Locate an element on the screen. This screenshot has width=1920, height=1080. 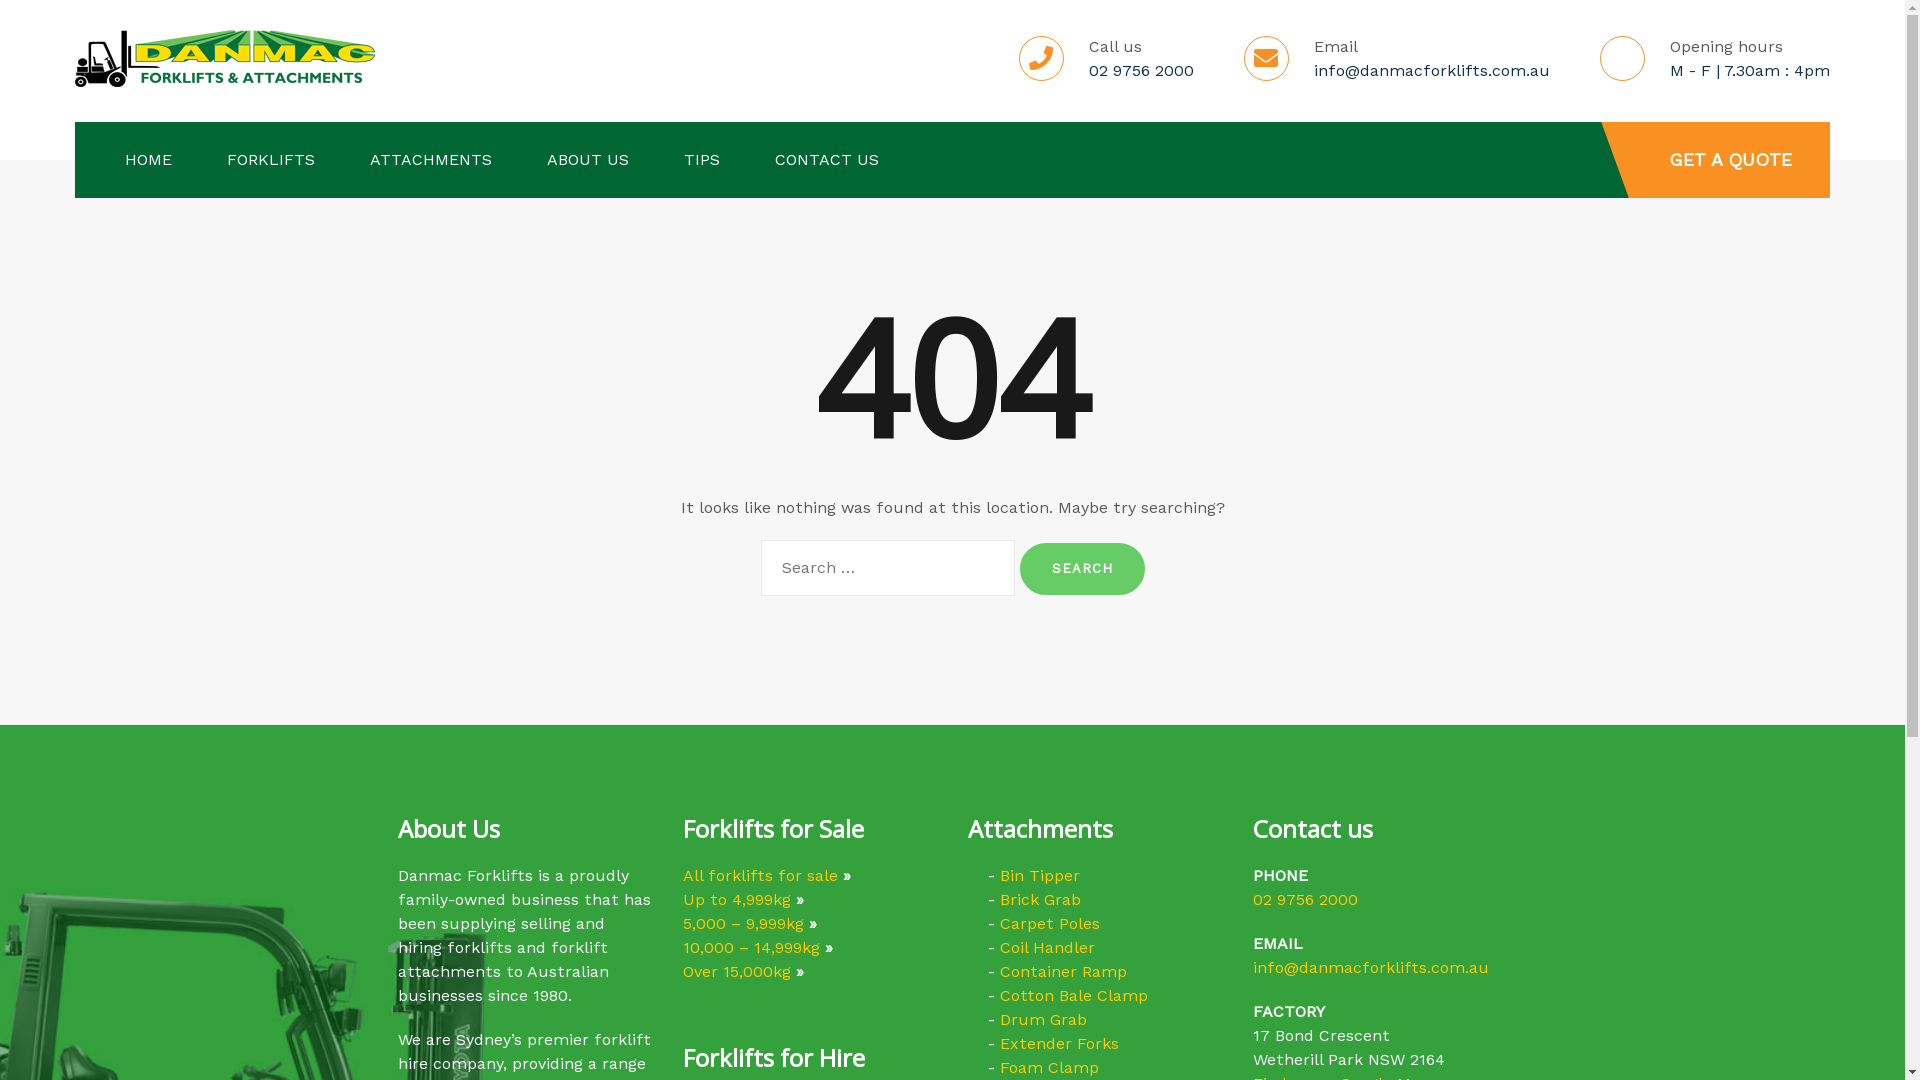
Container Ramp is located at coordinates (1064, 972).